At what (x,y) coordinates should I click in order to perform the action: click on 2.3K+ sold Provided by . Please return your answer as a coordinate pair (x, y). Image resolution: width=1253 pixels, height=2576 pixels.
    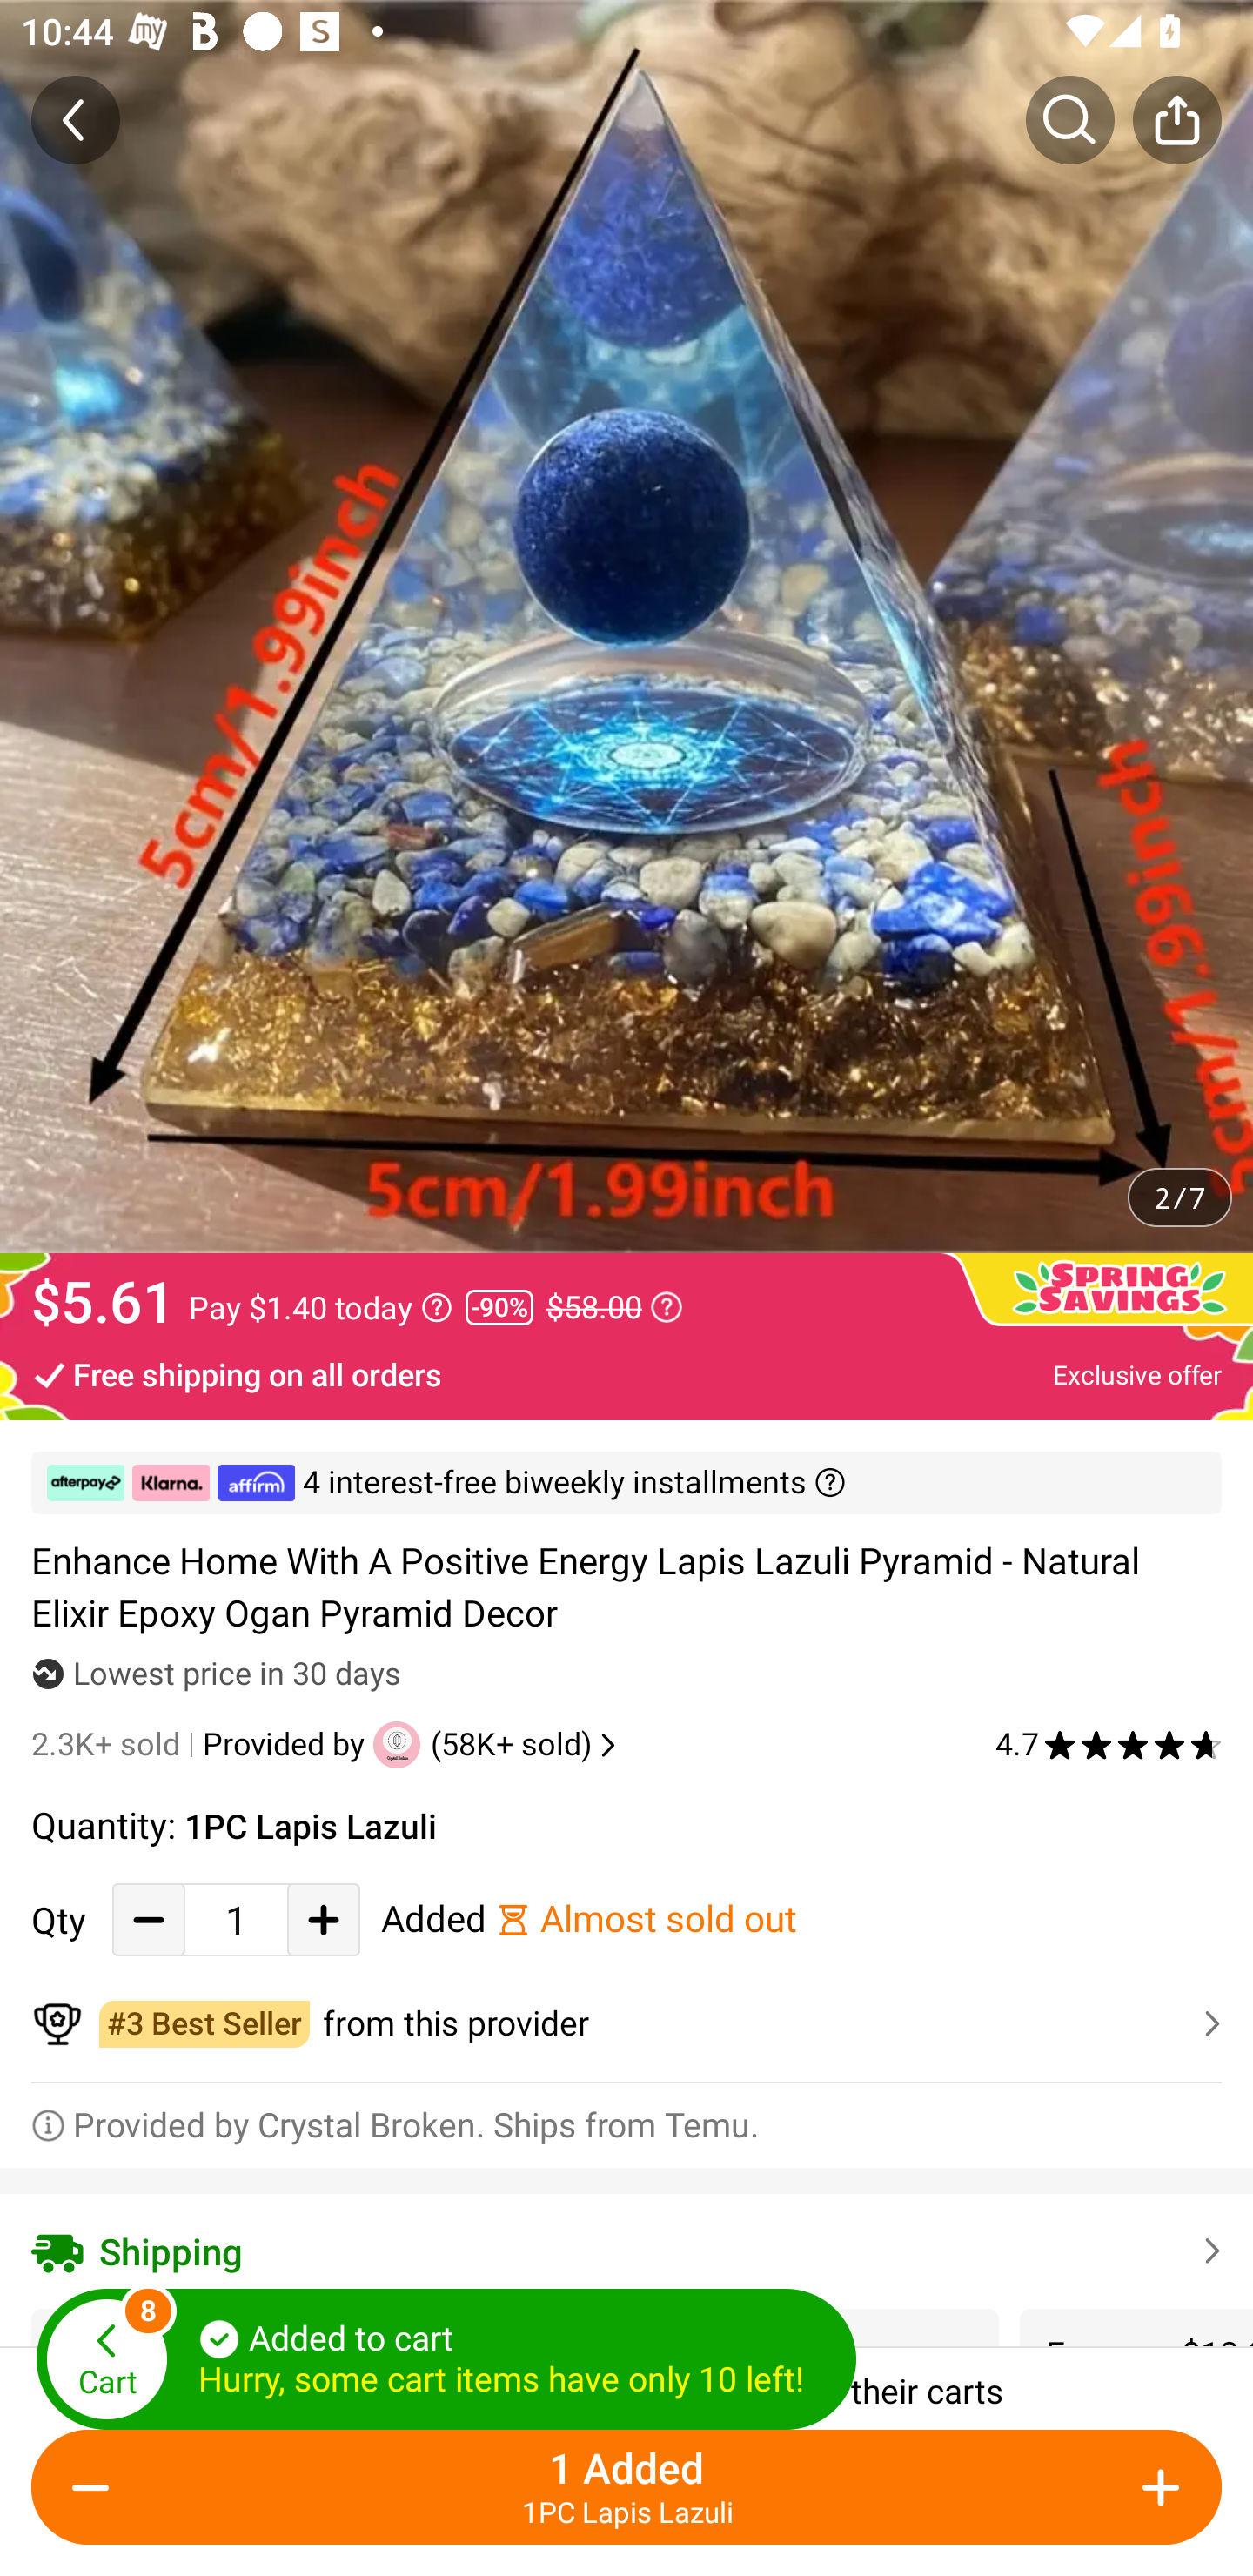
    Looking at the image, I should click on (202, 1744).